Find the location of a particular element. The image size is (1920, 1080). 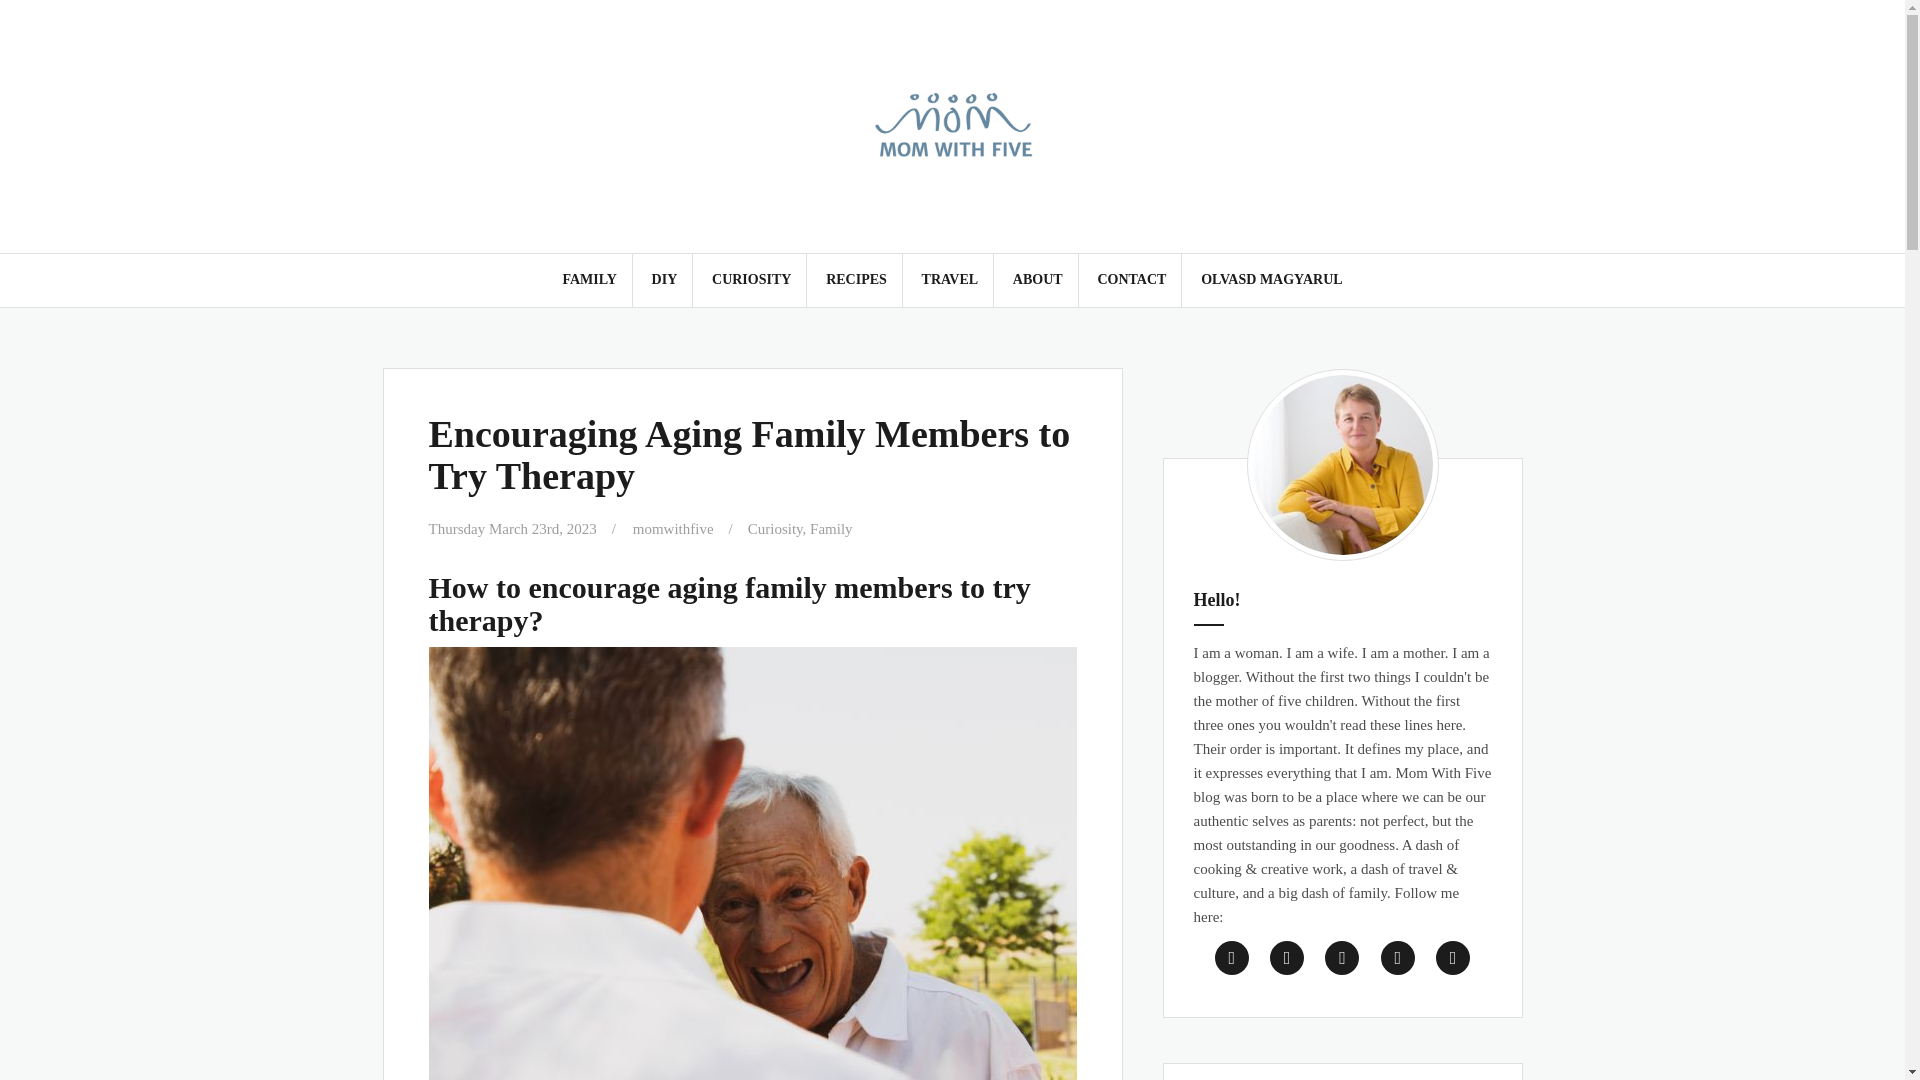

Family is located at coordinates (831, 528).